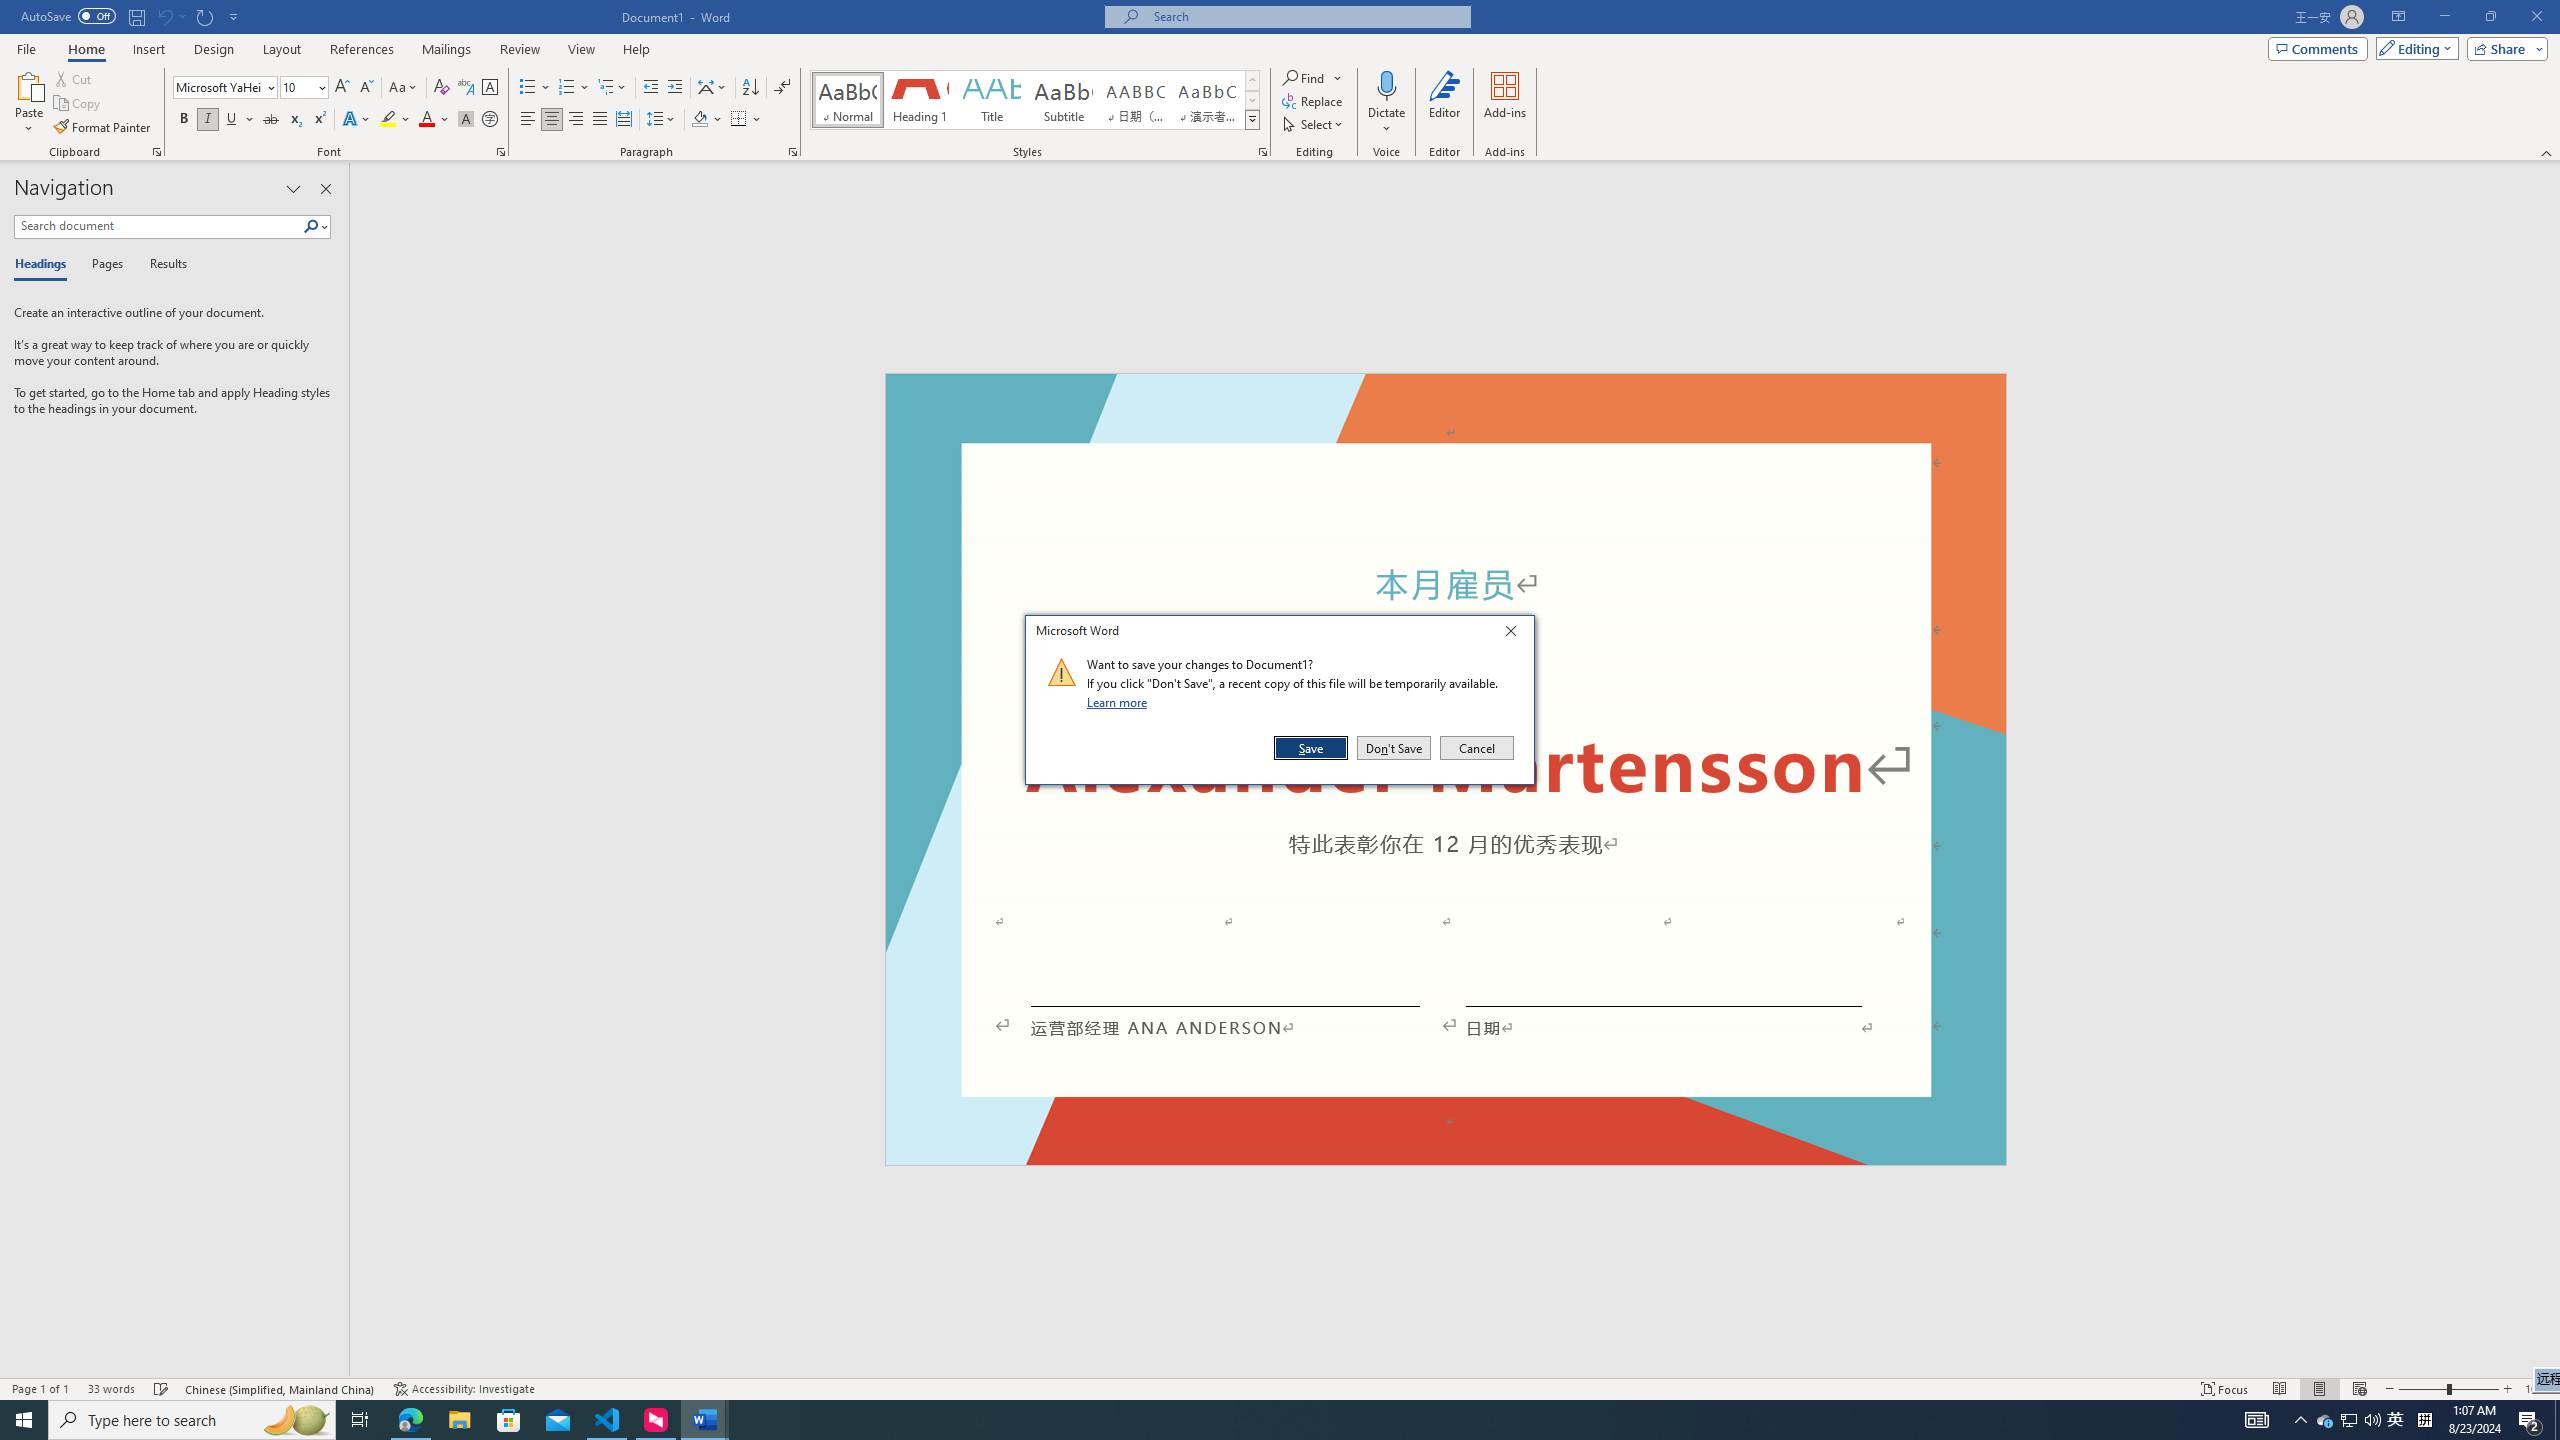 This screenshot has width=2560, height=1440. I want to click on Microsoft Edge - 1 running window, so click(410, 1420).